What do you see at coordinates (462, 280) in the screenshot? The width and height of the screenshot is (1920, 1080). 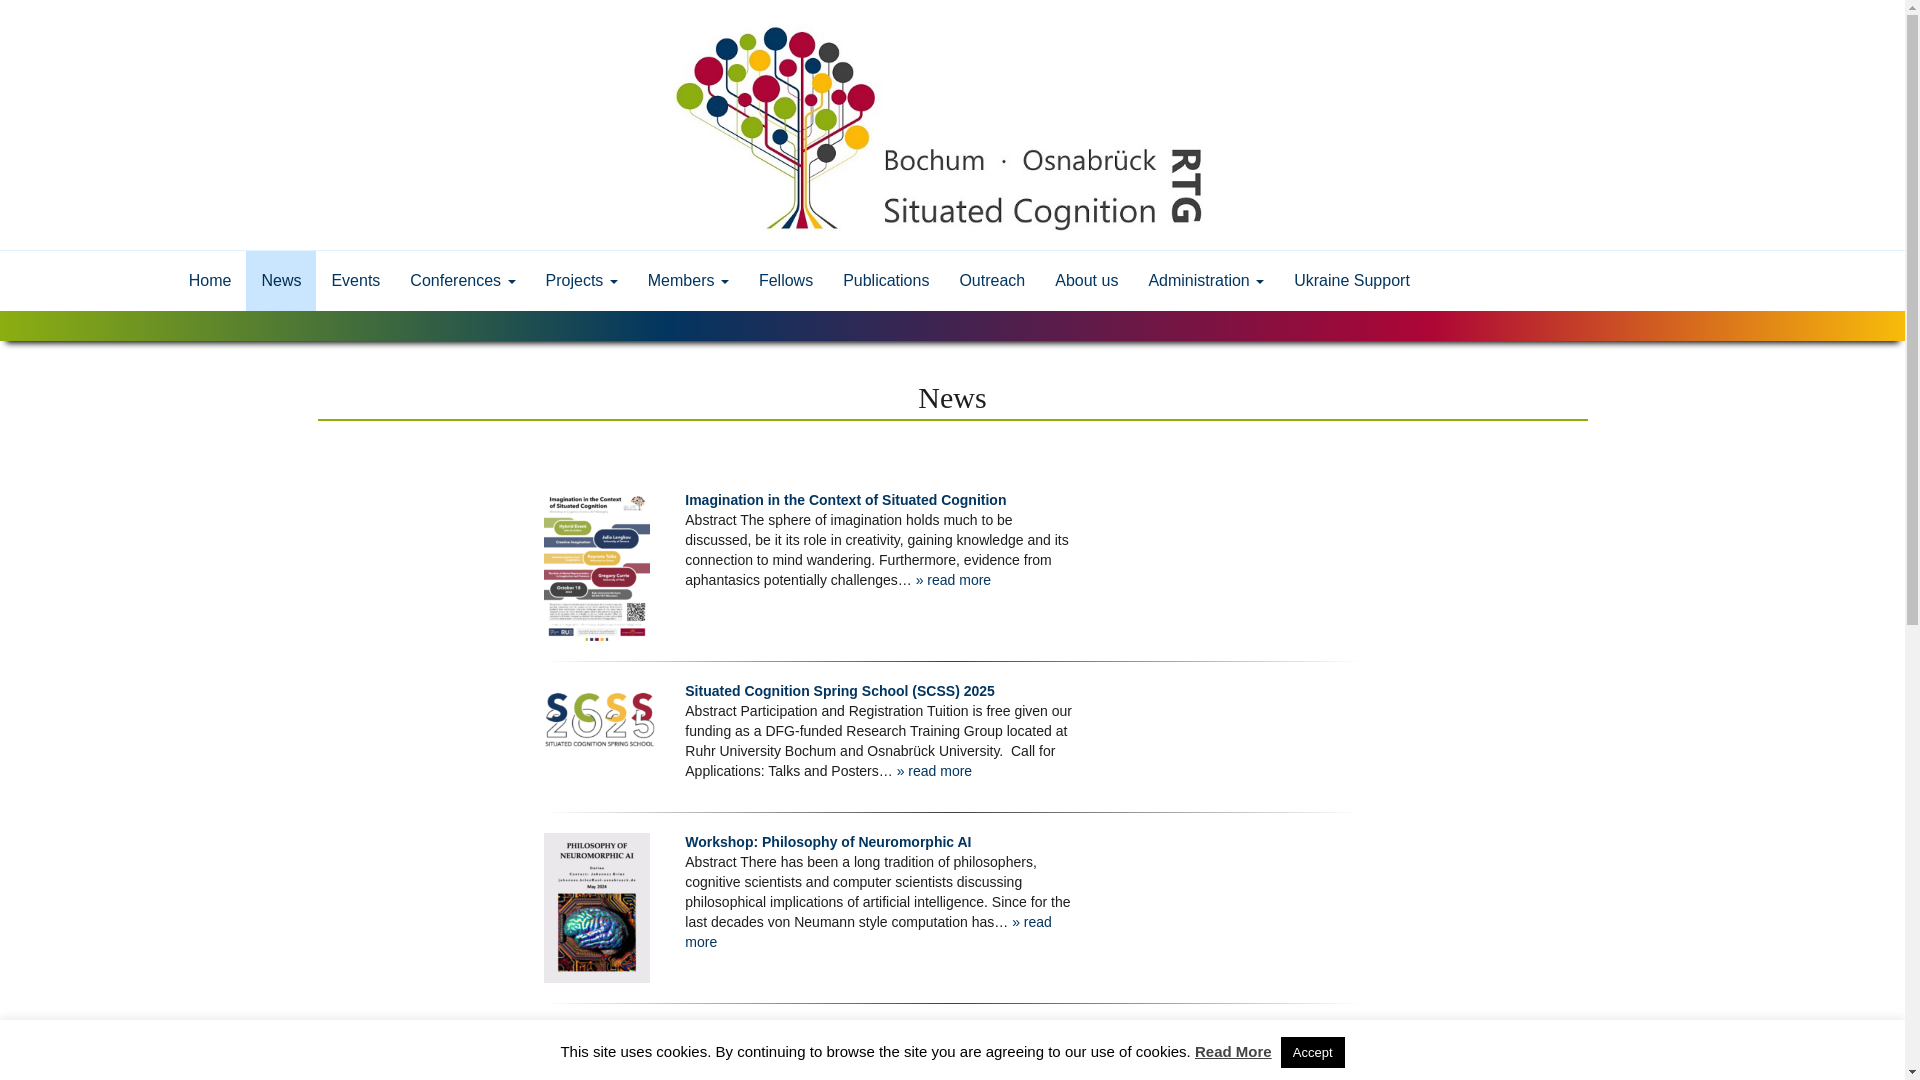 I see `Conferences` at bounding box center [462, 280].